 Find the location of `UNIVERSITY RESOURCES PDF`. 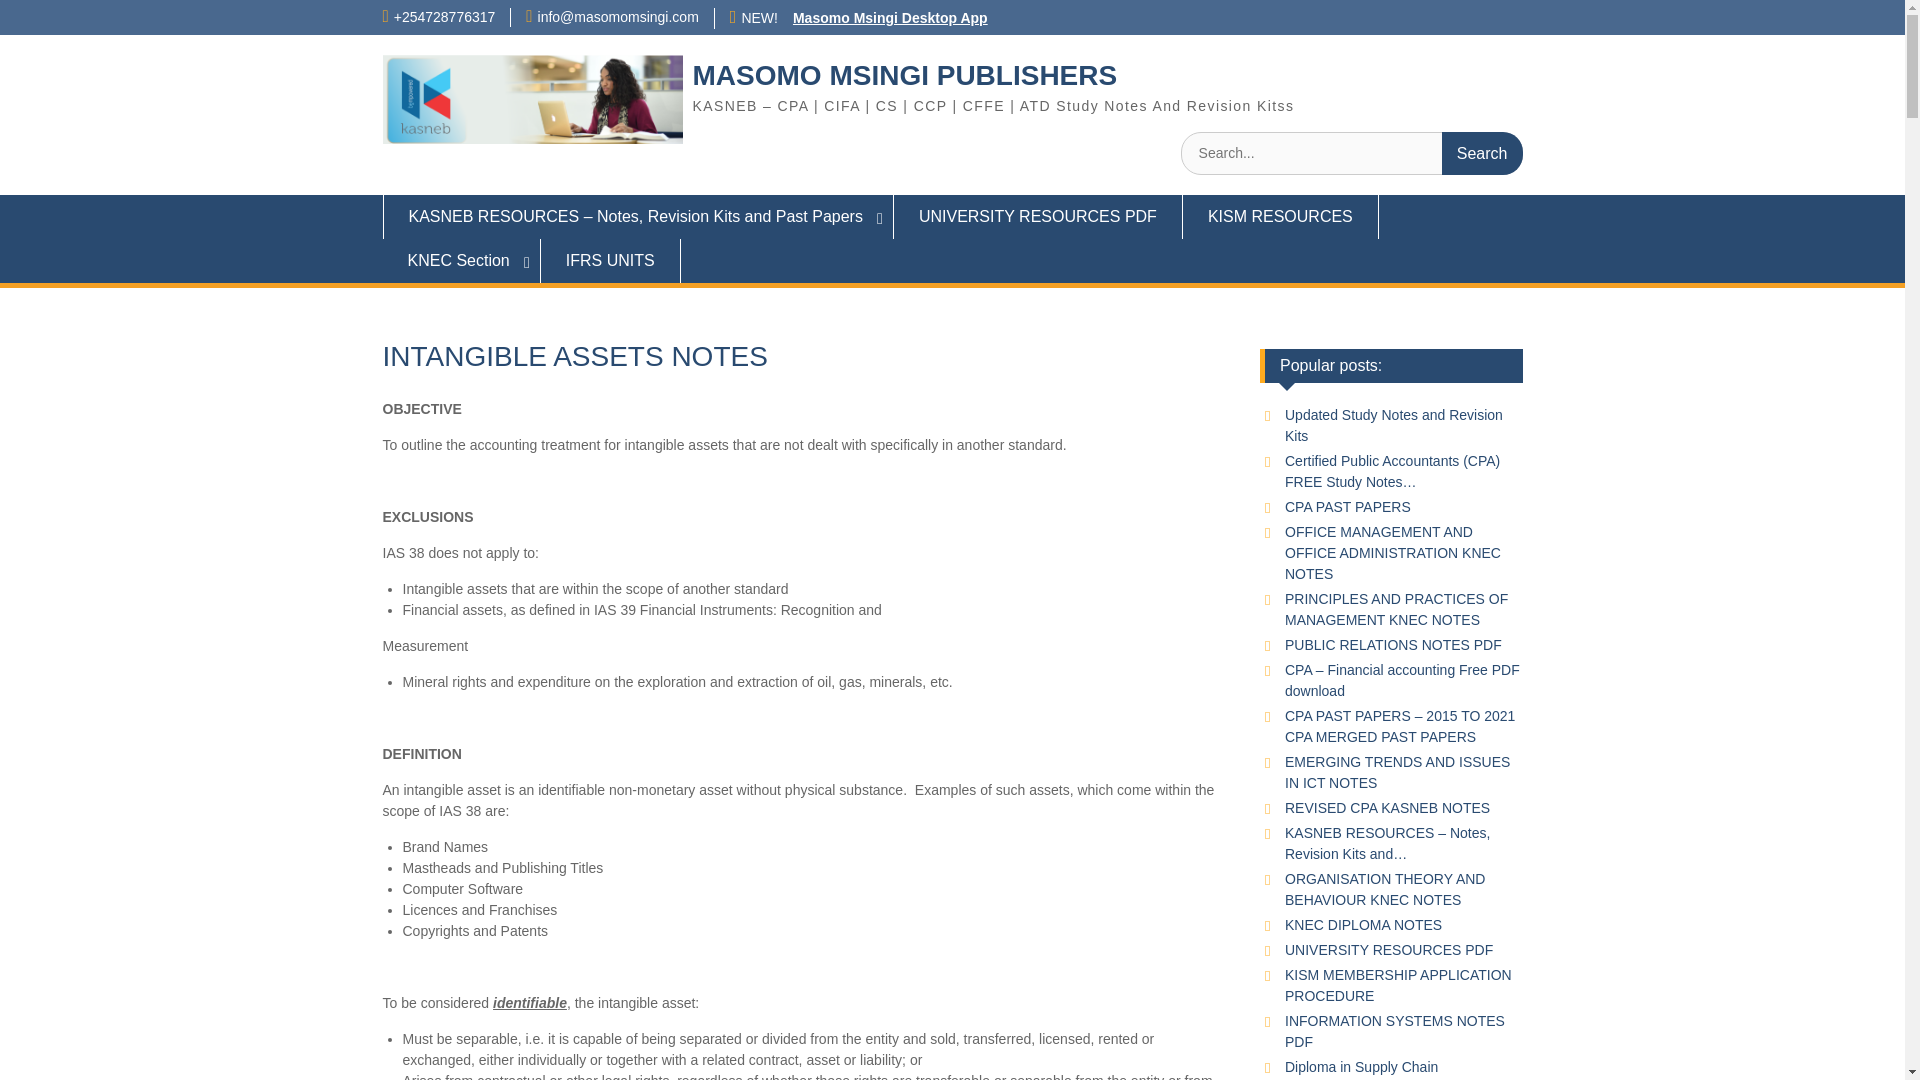

UNIVERSITY RESOURCES PDF is located at coordinates (1038, 216).